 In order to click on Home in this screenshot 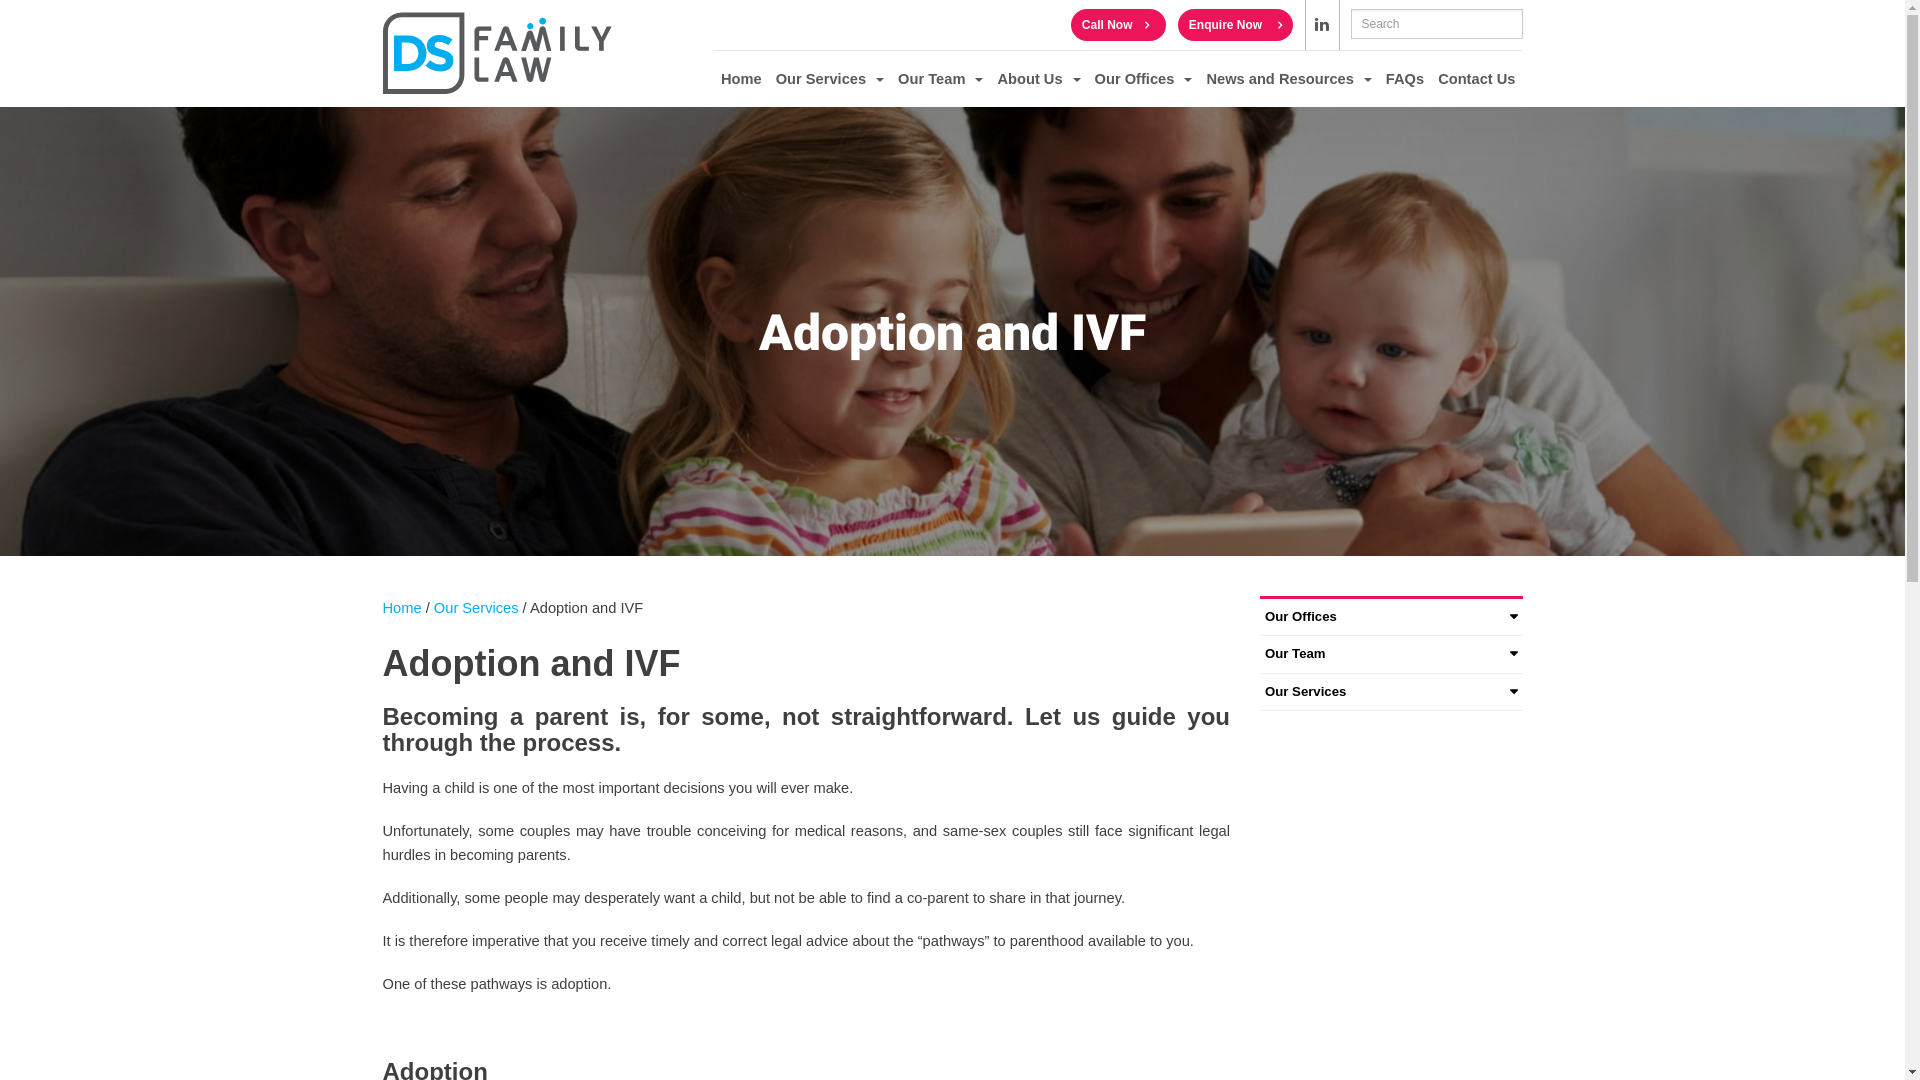, I will do `click(742, 79)`.